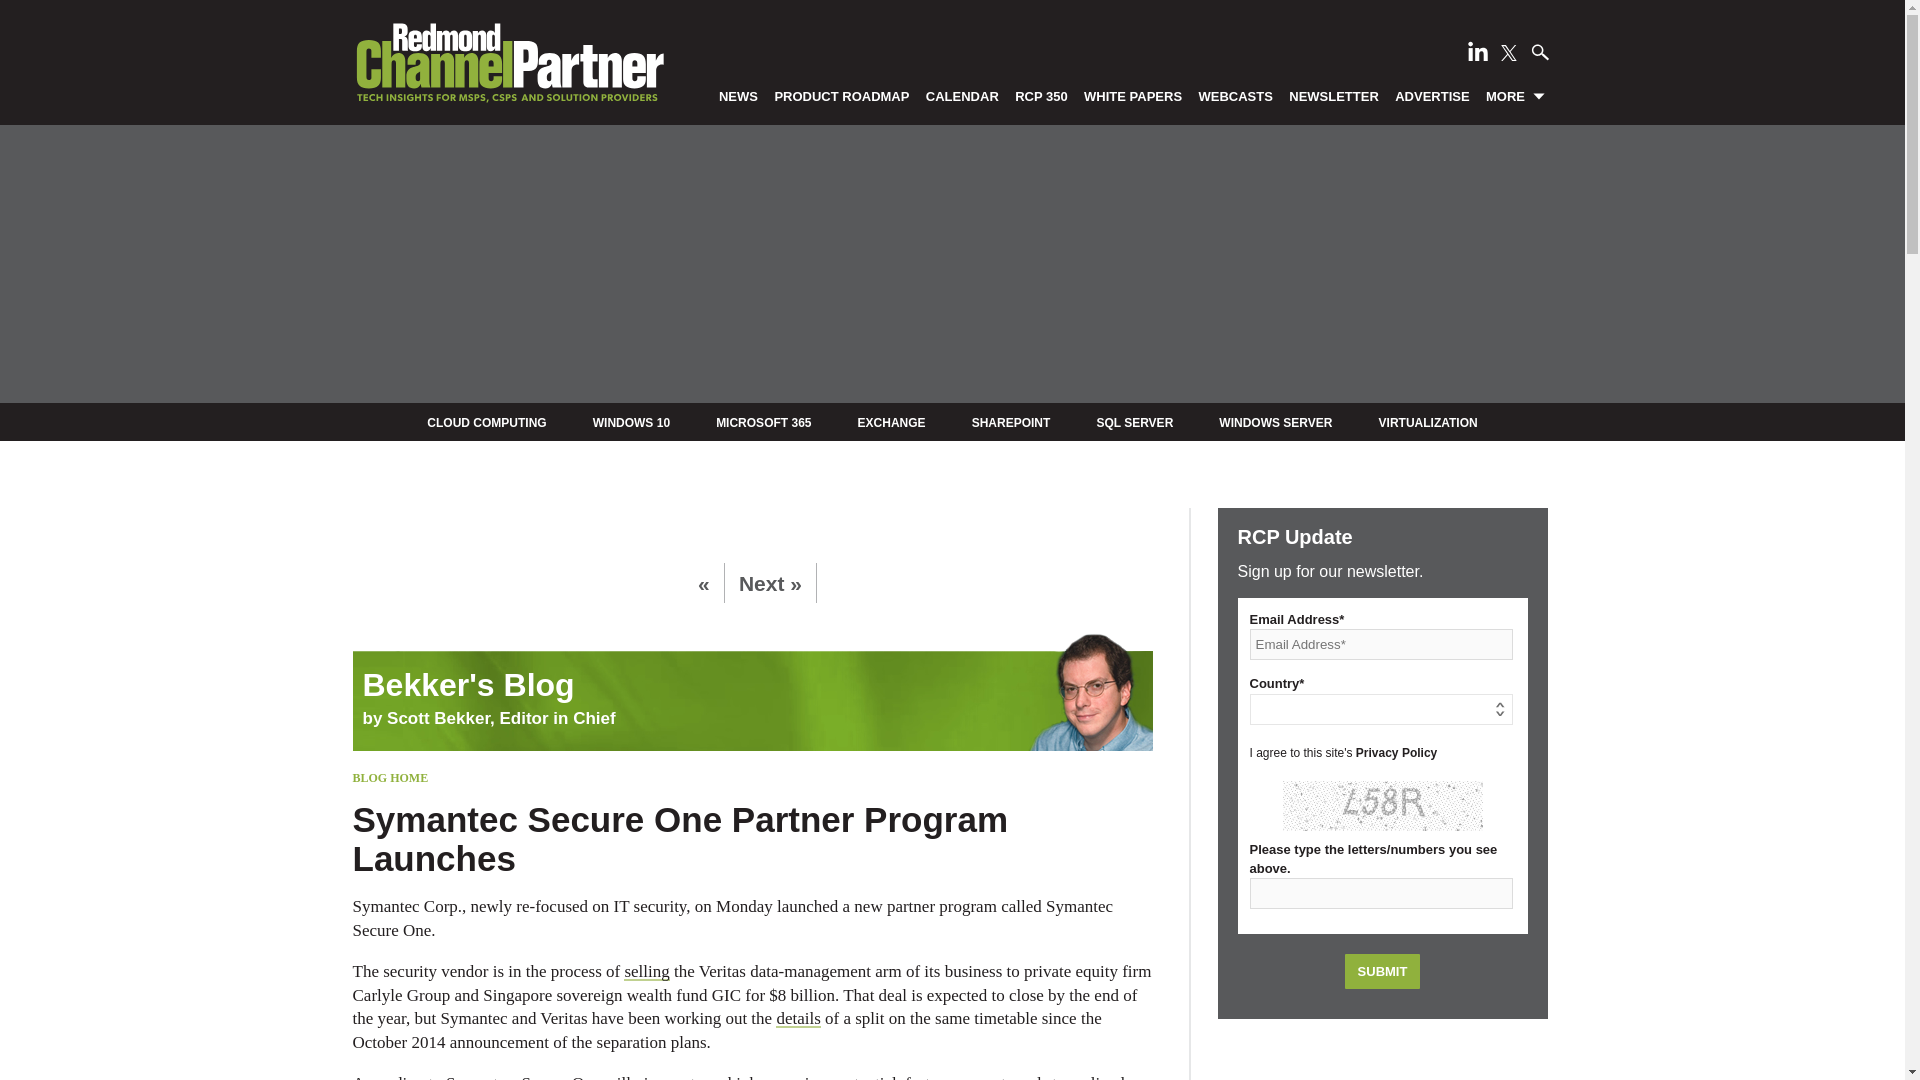 The image size is (1920, 1080). Describe the element at coordinates (1235, 95) in the screenshot. I see `WEBCASTS` at that location.